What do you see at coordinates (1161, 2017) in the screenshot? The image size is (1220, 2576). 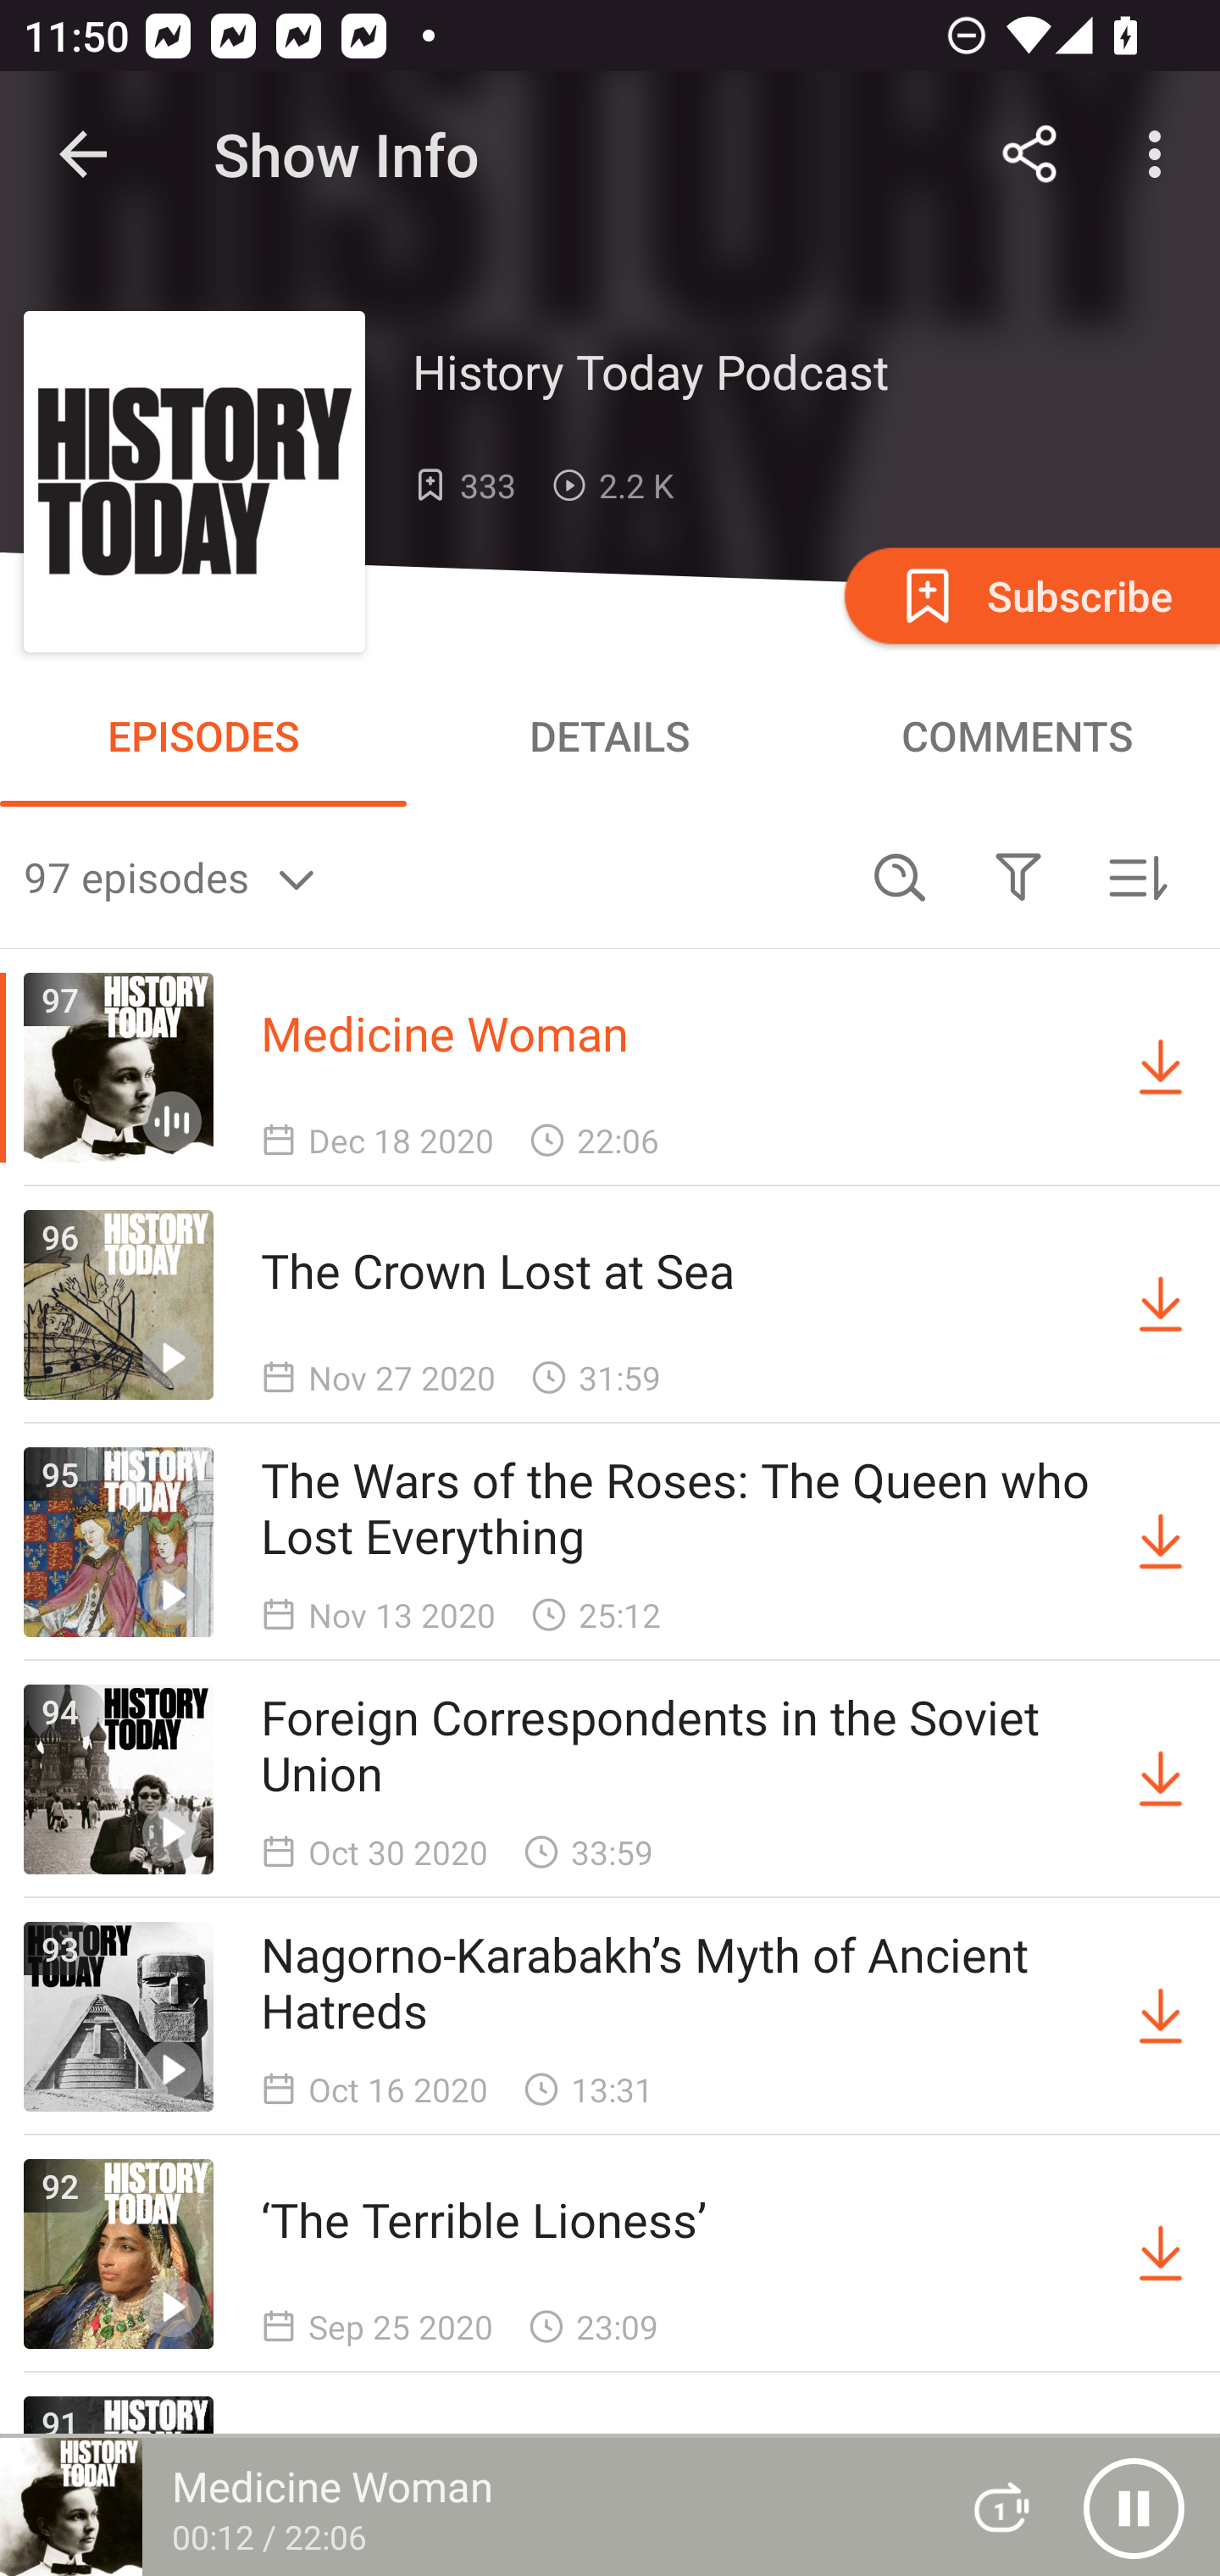 I see `Download` at bounding box center [1161, 2017].